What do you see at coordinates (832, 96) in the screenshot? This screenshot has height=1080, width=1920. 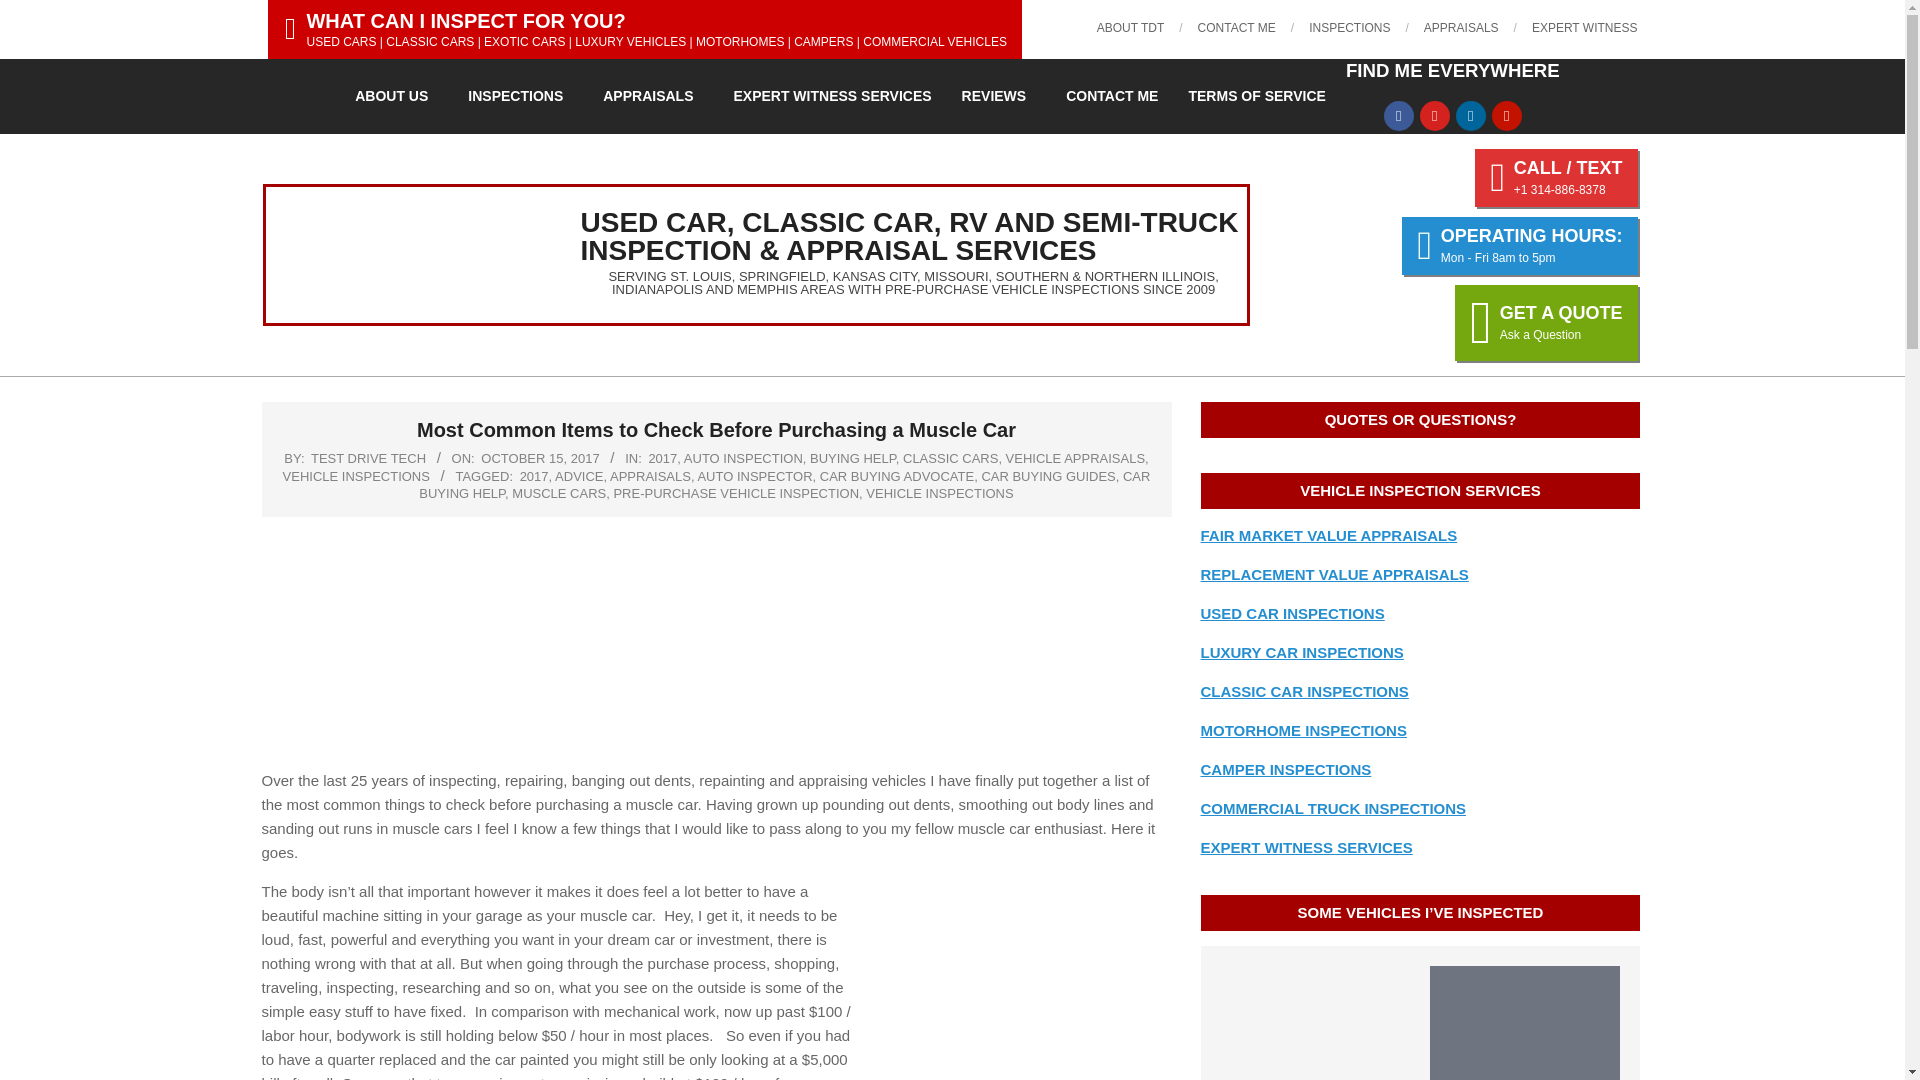 I see `EXPERT WITNESS SERVICES` at bounding box center [832, 96].